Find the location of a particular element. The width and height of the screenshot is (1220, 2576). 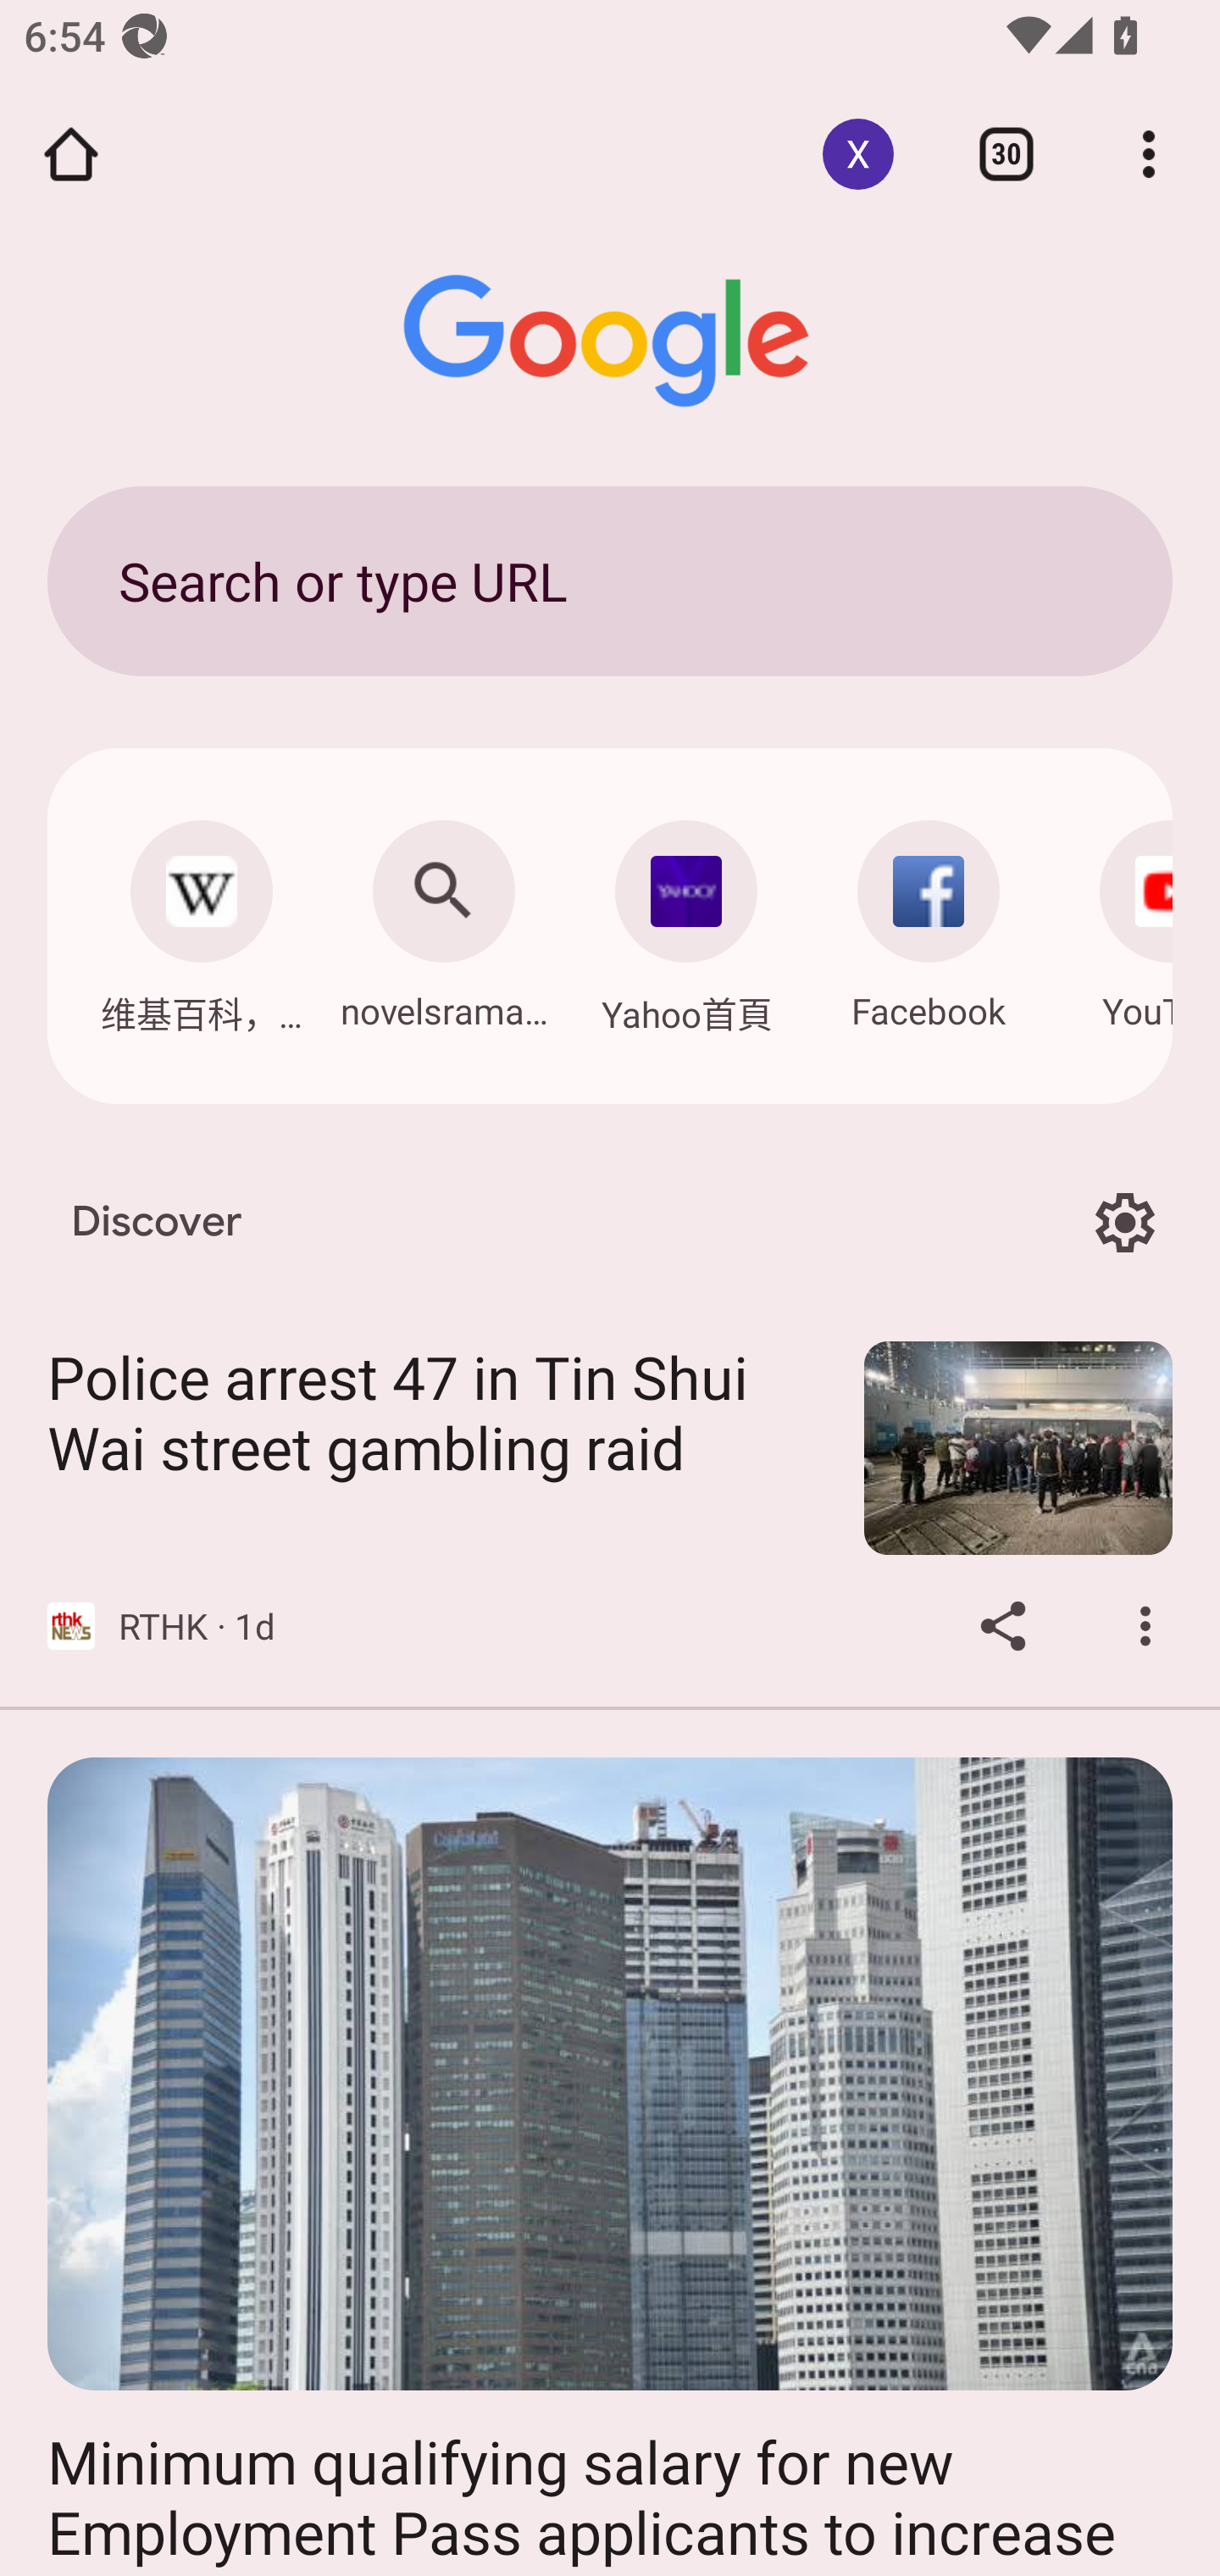

Search or type URL is located at coordinates (610, 580).